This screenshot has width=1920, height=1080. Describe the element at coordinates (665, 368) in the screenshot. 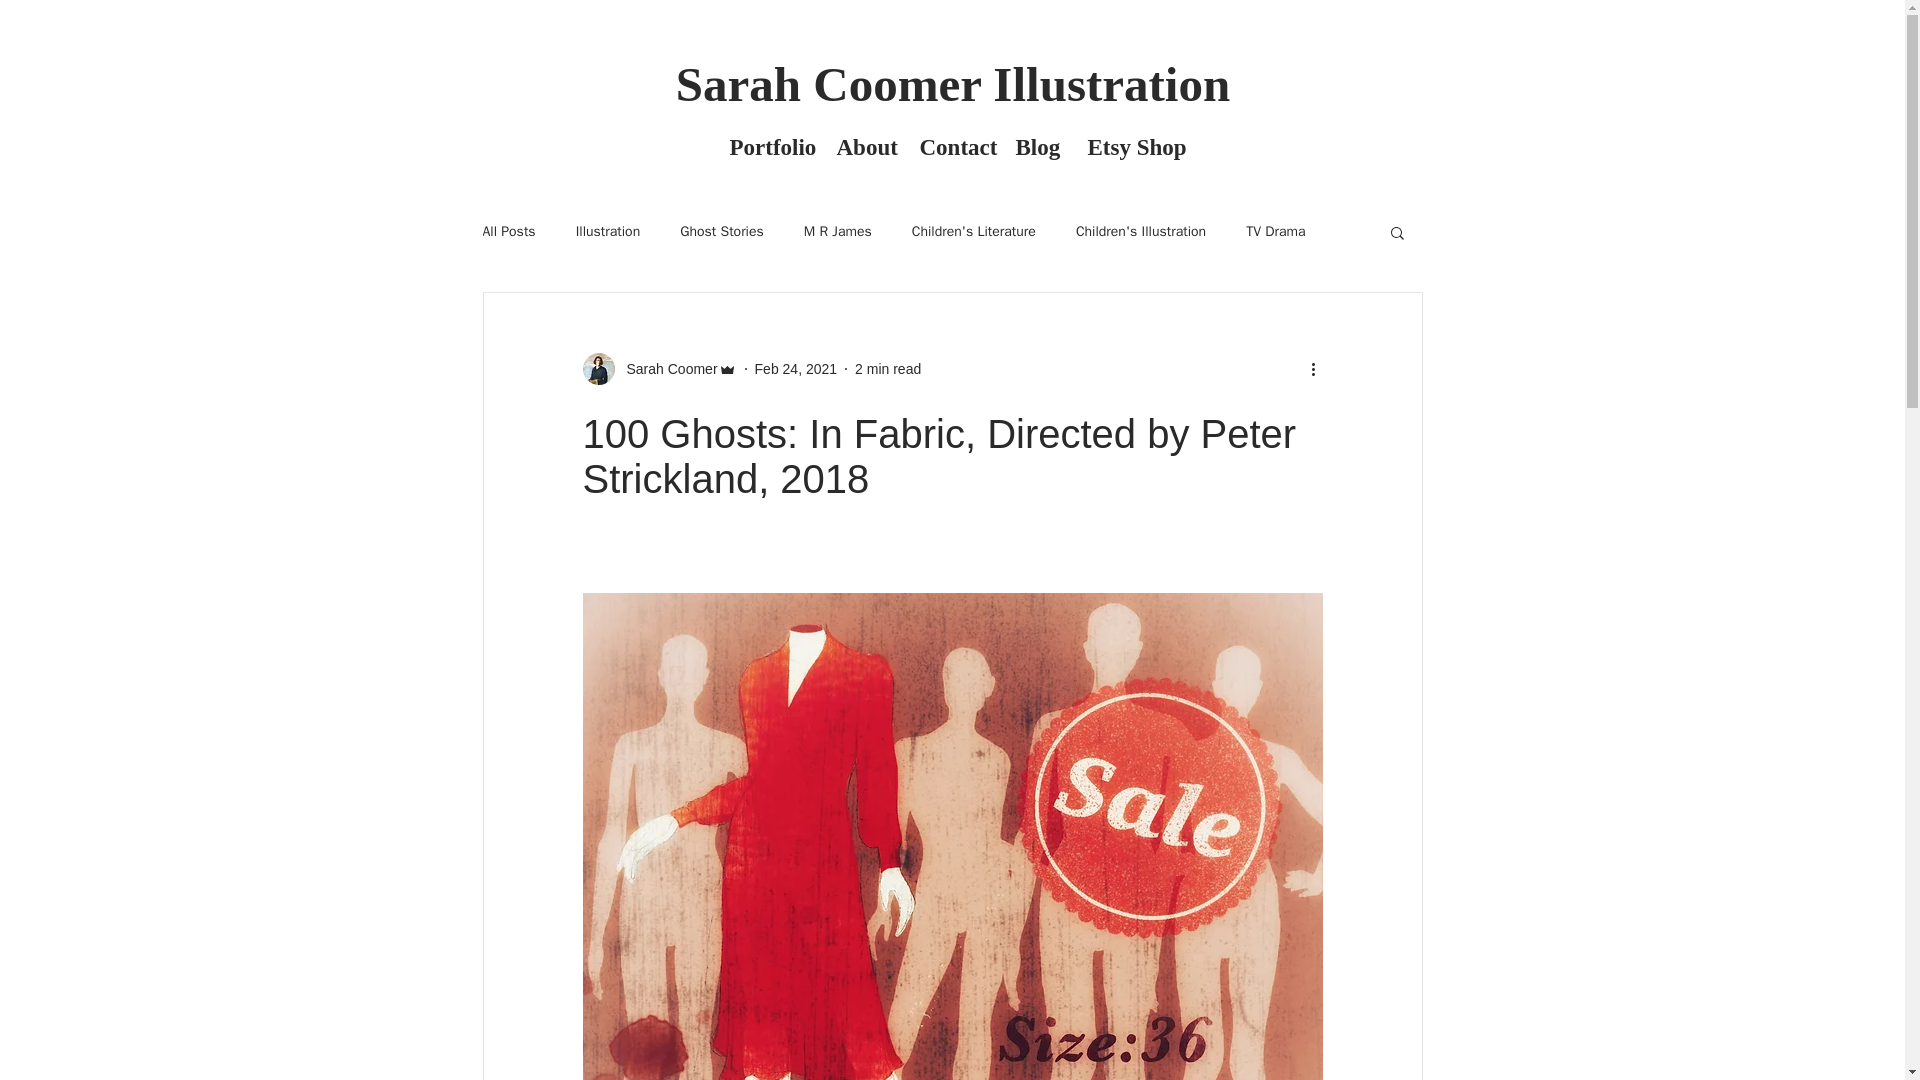

I see `Sarah Coomer` at that location.